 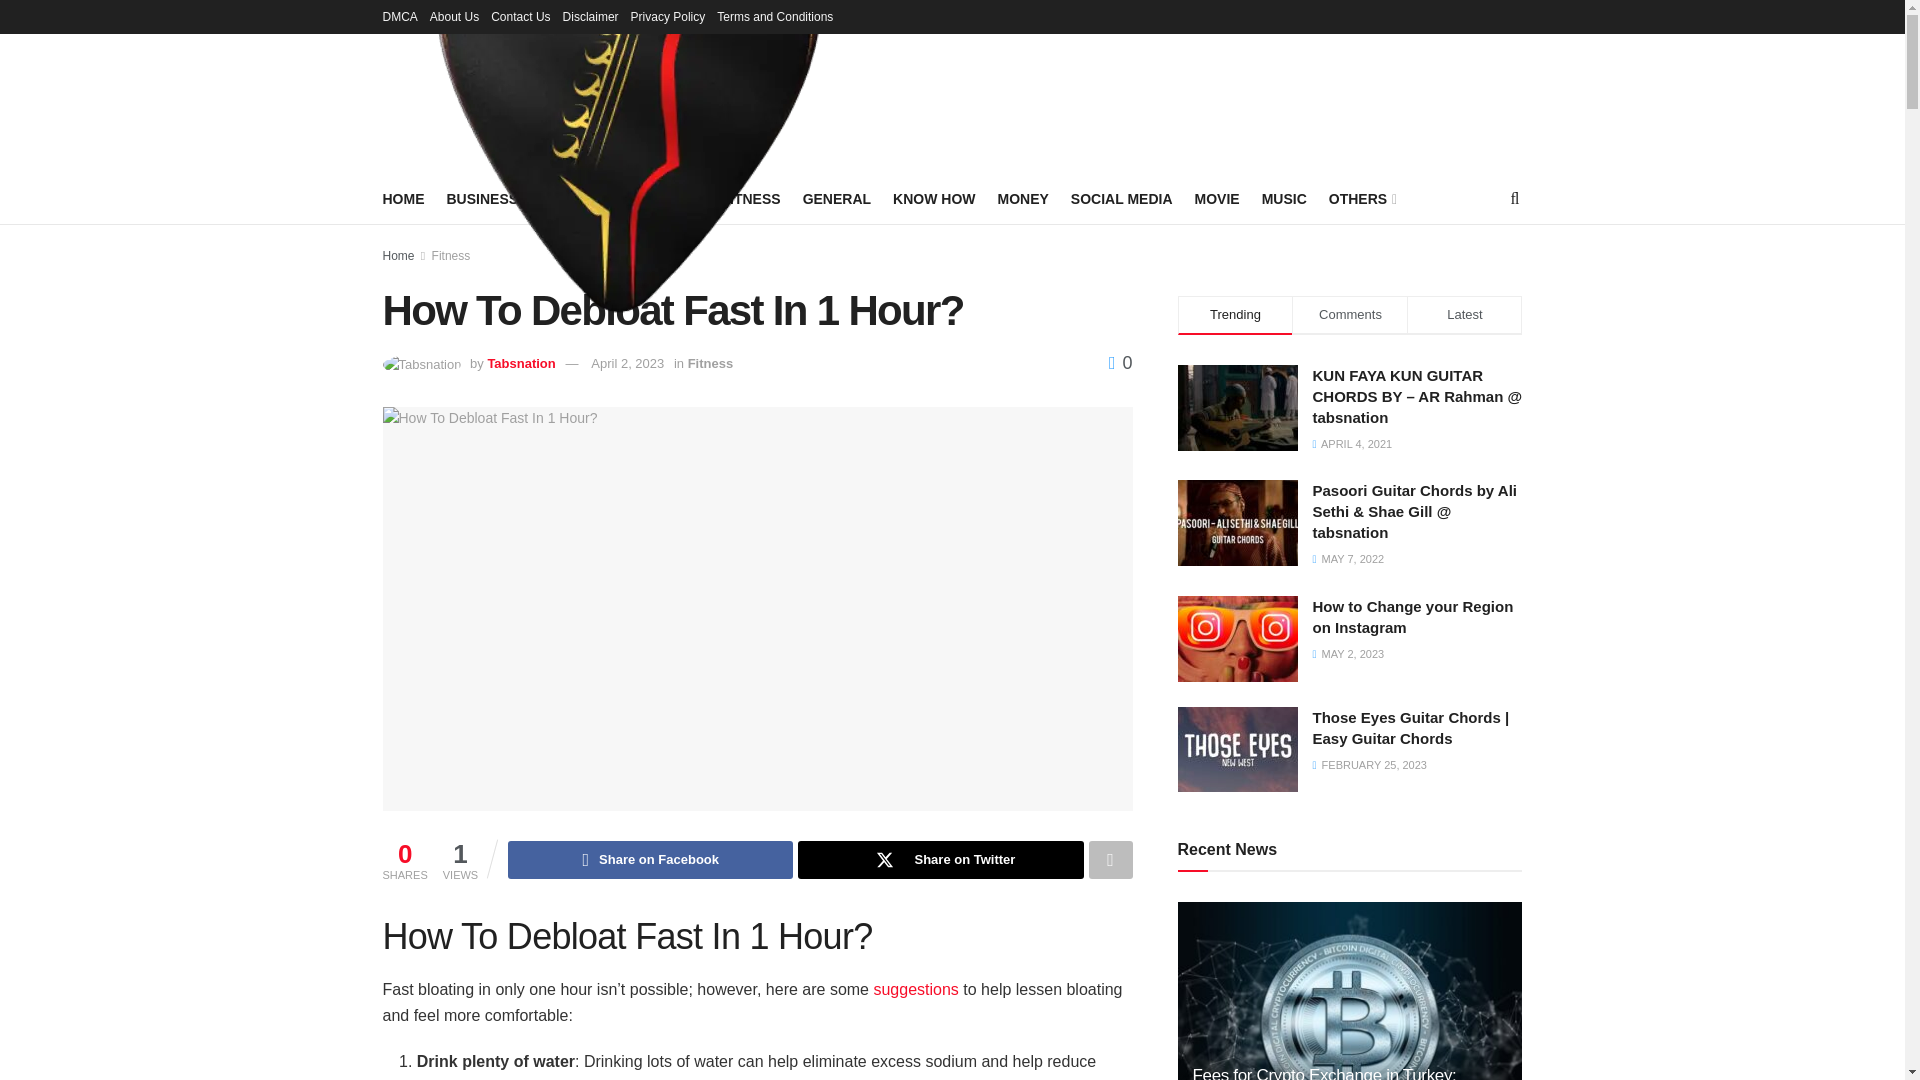 What do you see at coordinates (836, 198) in the screenshot?
I see `GENERAL` at bounding box center [836, 198].